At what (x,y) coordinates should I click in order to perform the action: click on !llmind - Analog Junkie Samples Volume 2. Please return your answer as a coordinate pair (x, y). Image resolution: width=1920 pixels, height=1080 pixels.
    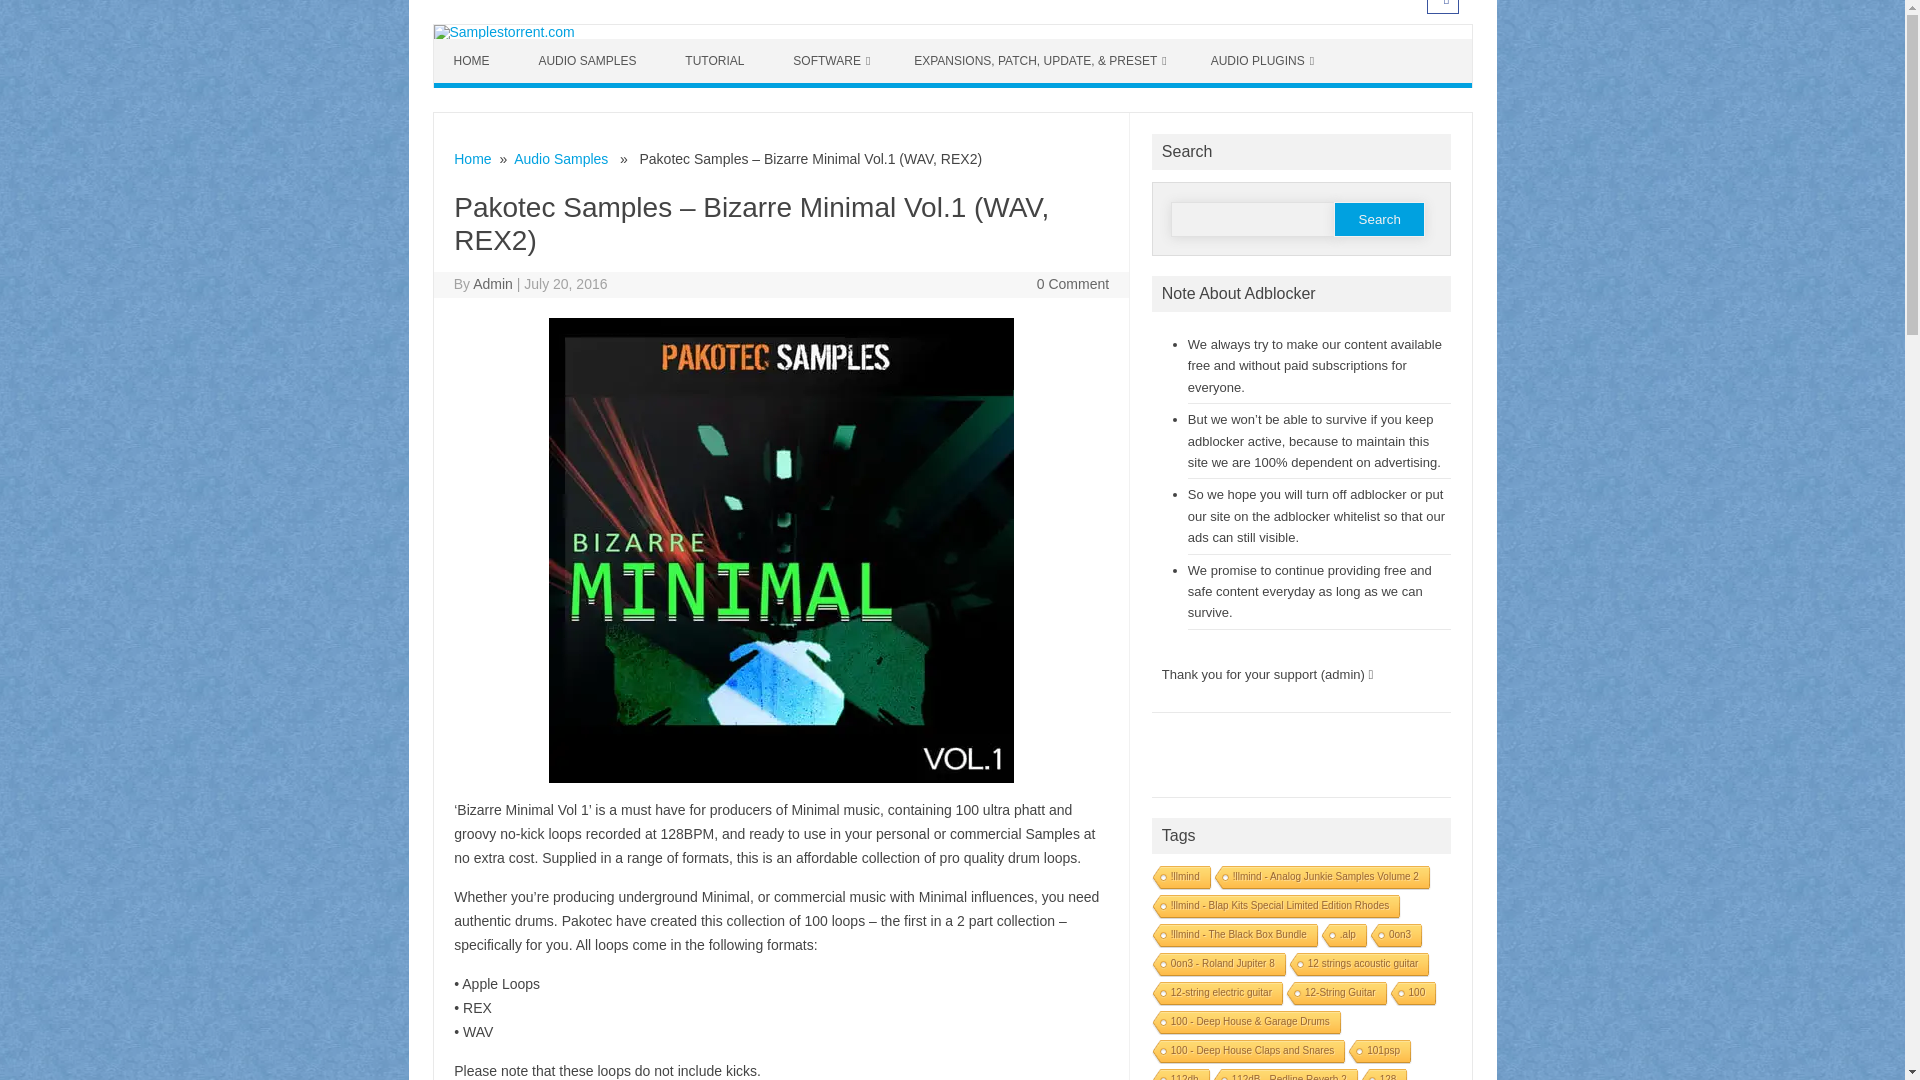
    Looking at the image, I should click on (1320, 878).